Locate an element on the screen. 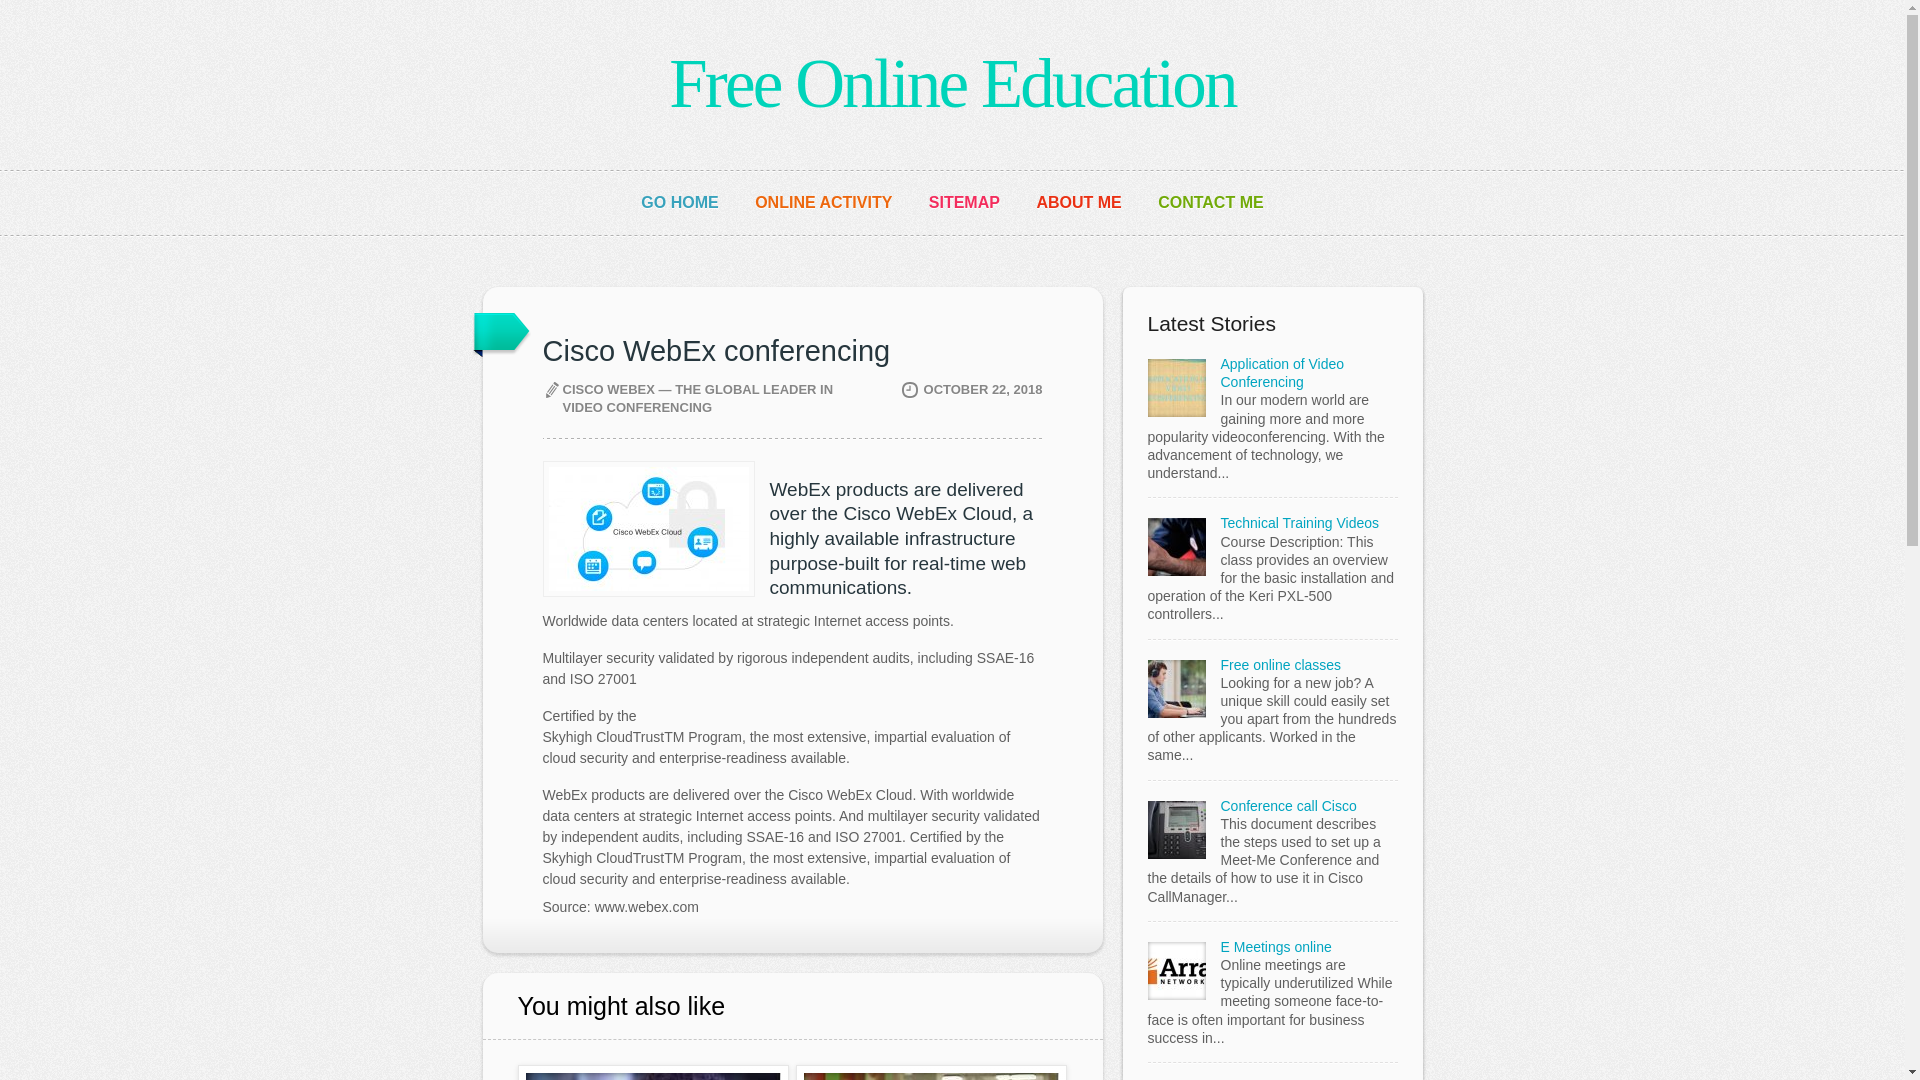 The height and width of the screenshot is (1080, 1920). ABOUT ME is located at coordinates (1078, 202).